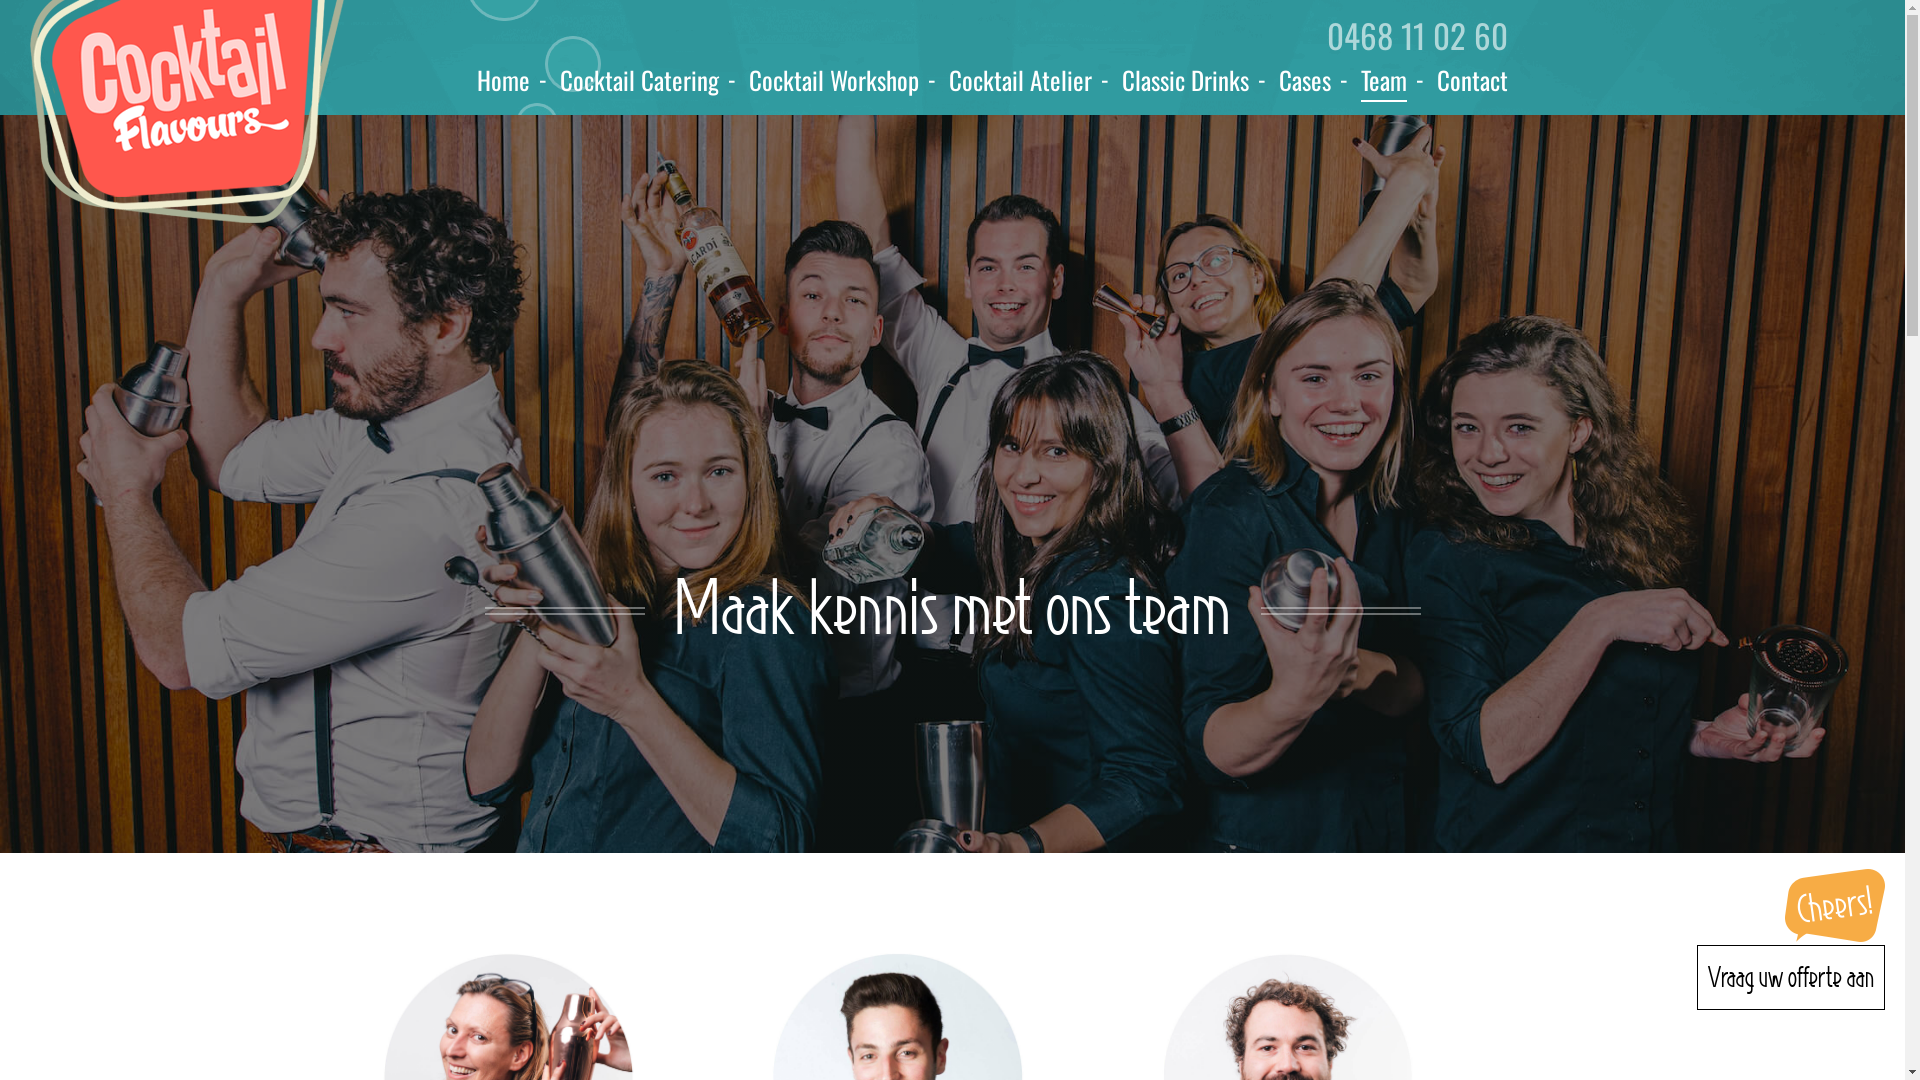  Describe the element at coordinates (1383, 81) in the screenshot. I see `Team` at that location.